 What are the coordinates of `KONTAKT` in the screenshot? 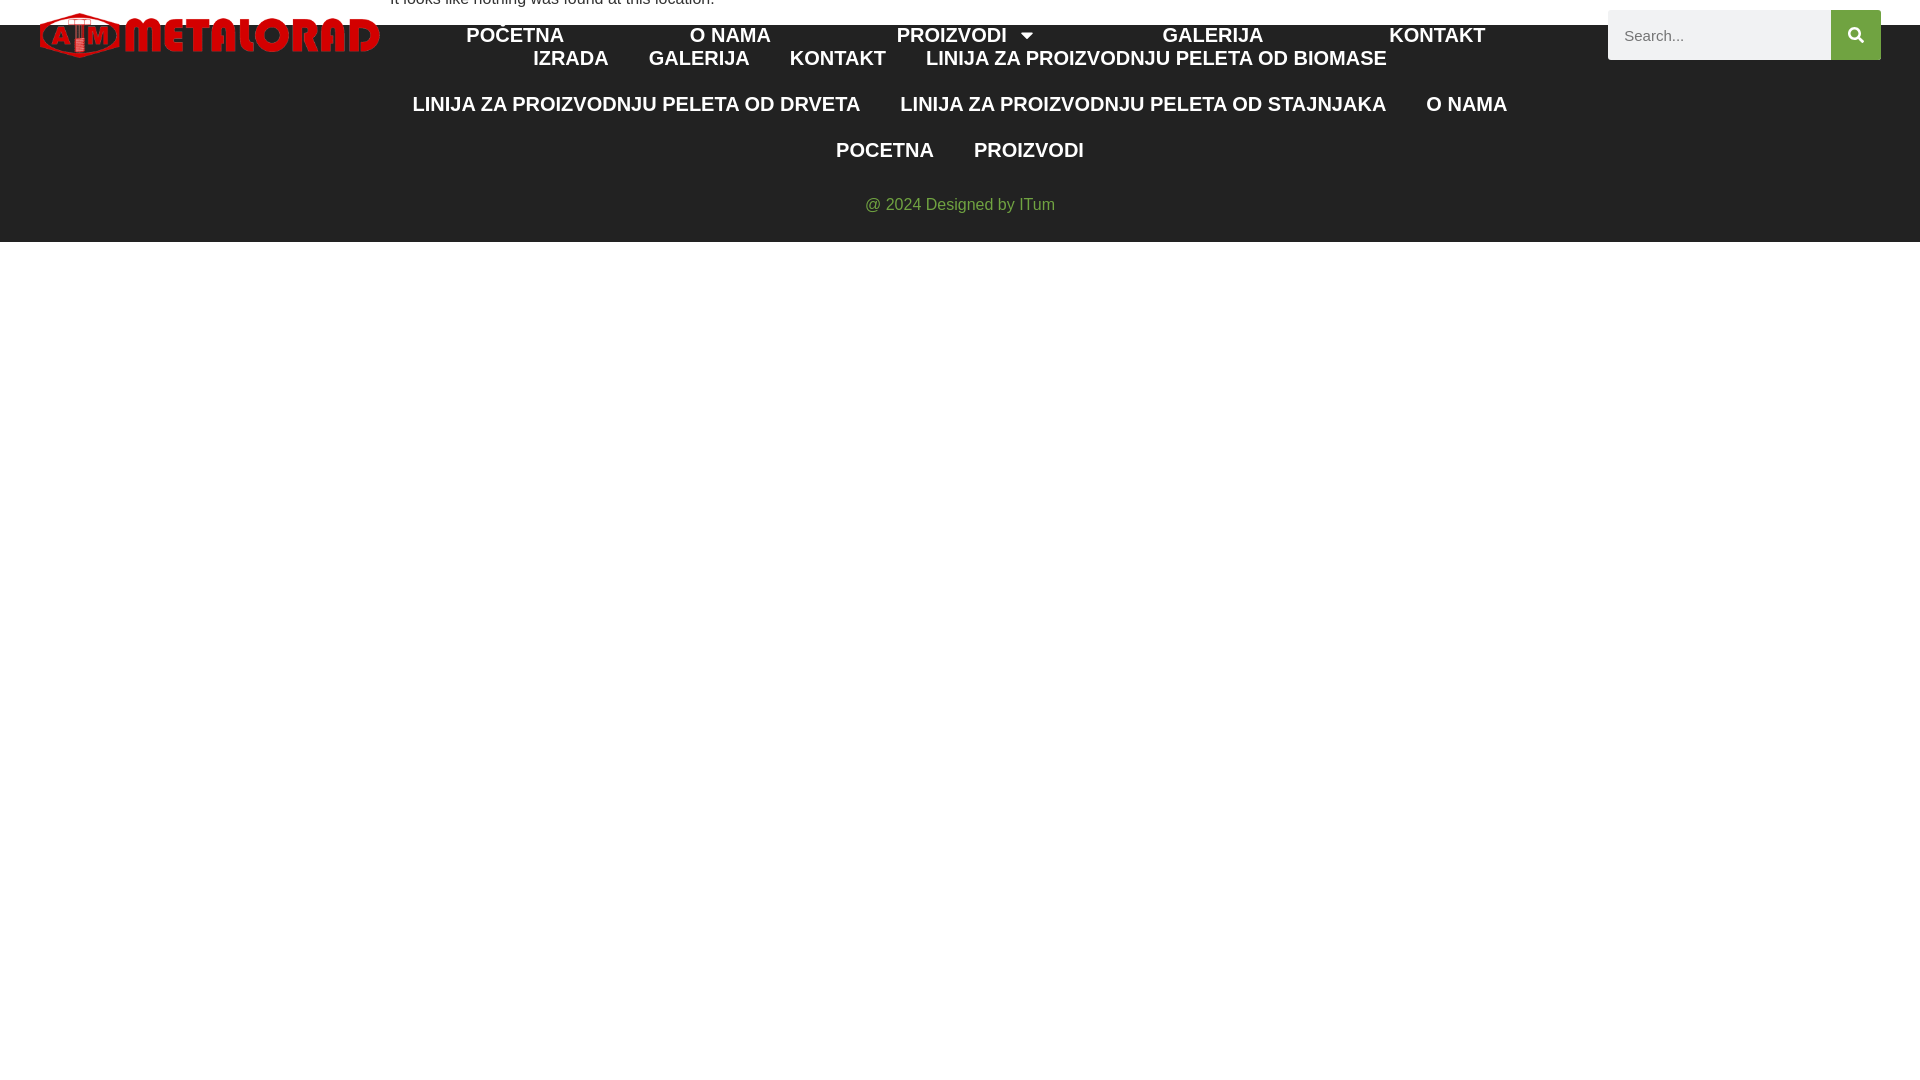 It's located at (1436, 35).